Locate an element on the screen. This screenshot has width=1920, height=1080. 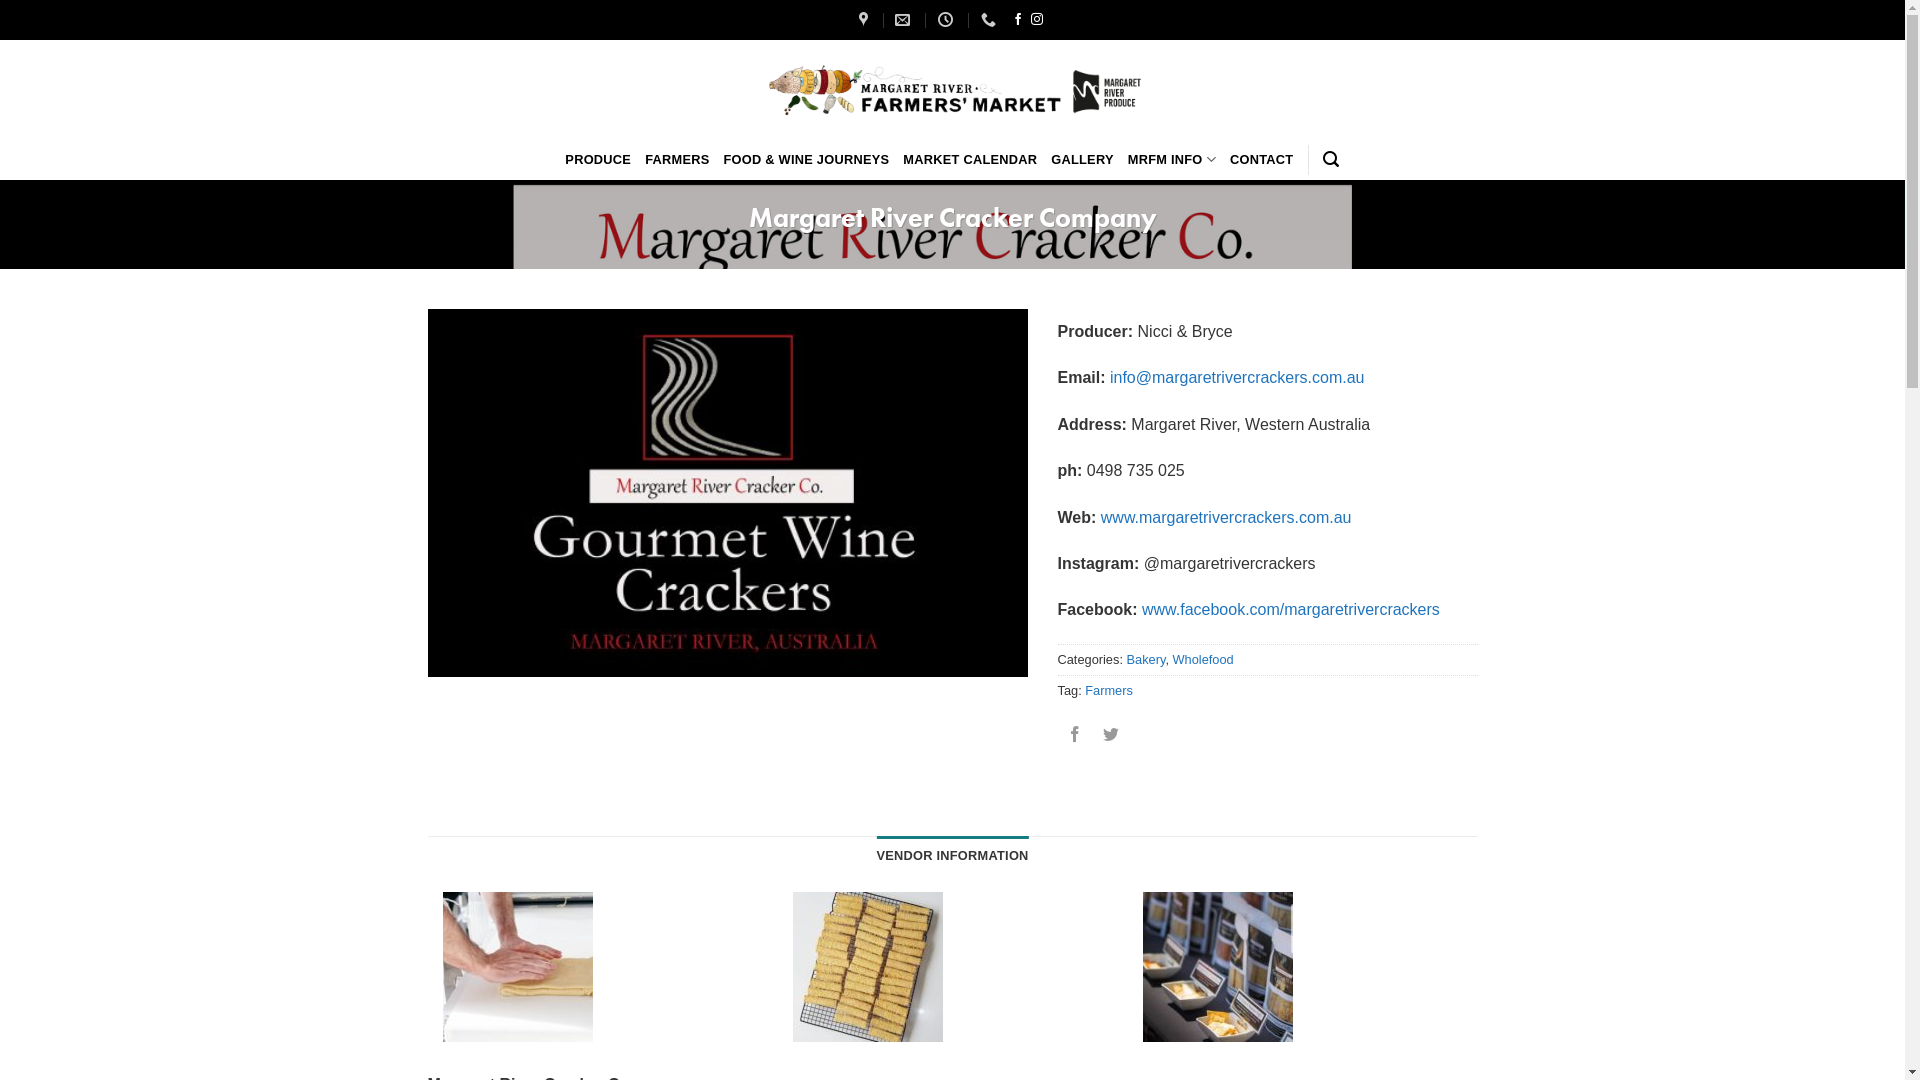
Share on Twitter is located at coordinates (1112, 736).